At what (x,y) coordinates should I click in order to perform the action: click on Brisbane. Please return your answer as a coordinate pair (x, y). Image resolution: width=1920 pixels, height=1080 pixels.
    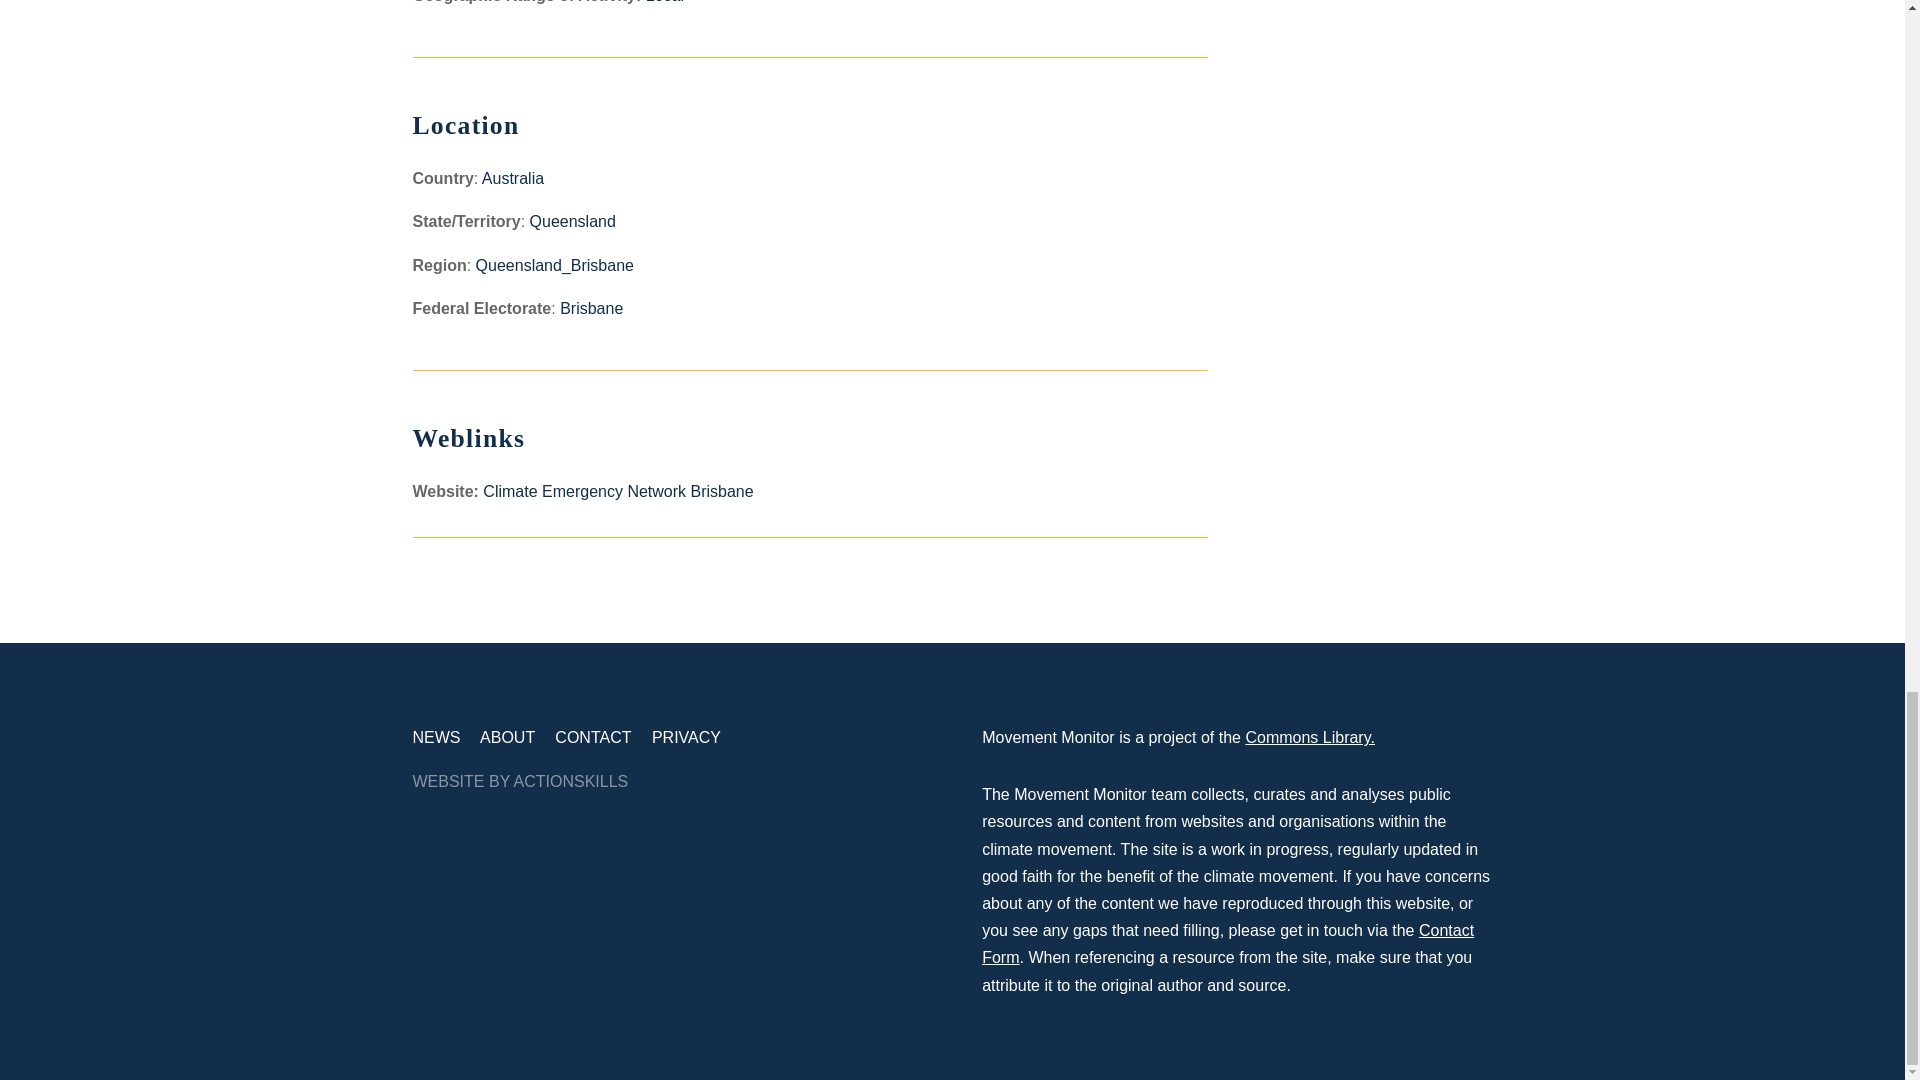
    Looking at the image, I should click on (591, 308).